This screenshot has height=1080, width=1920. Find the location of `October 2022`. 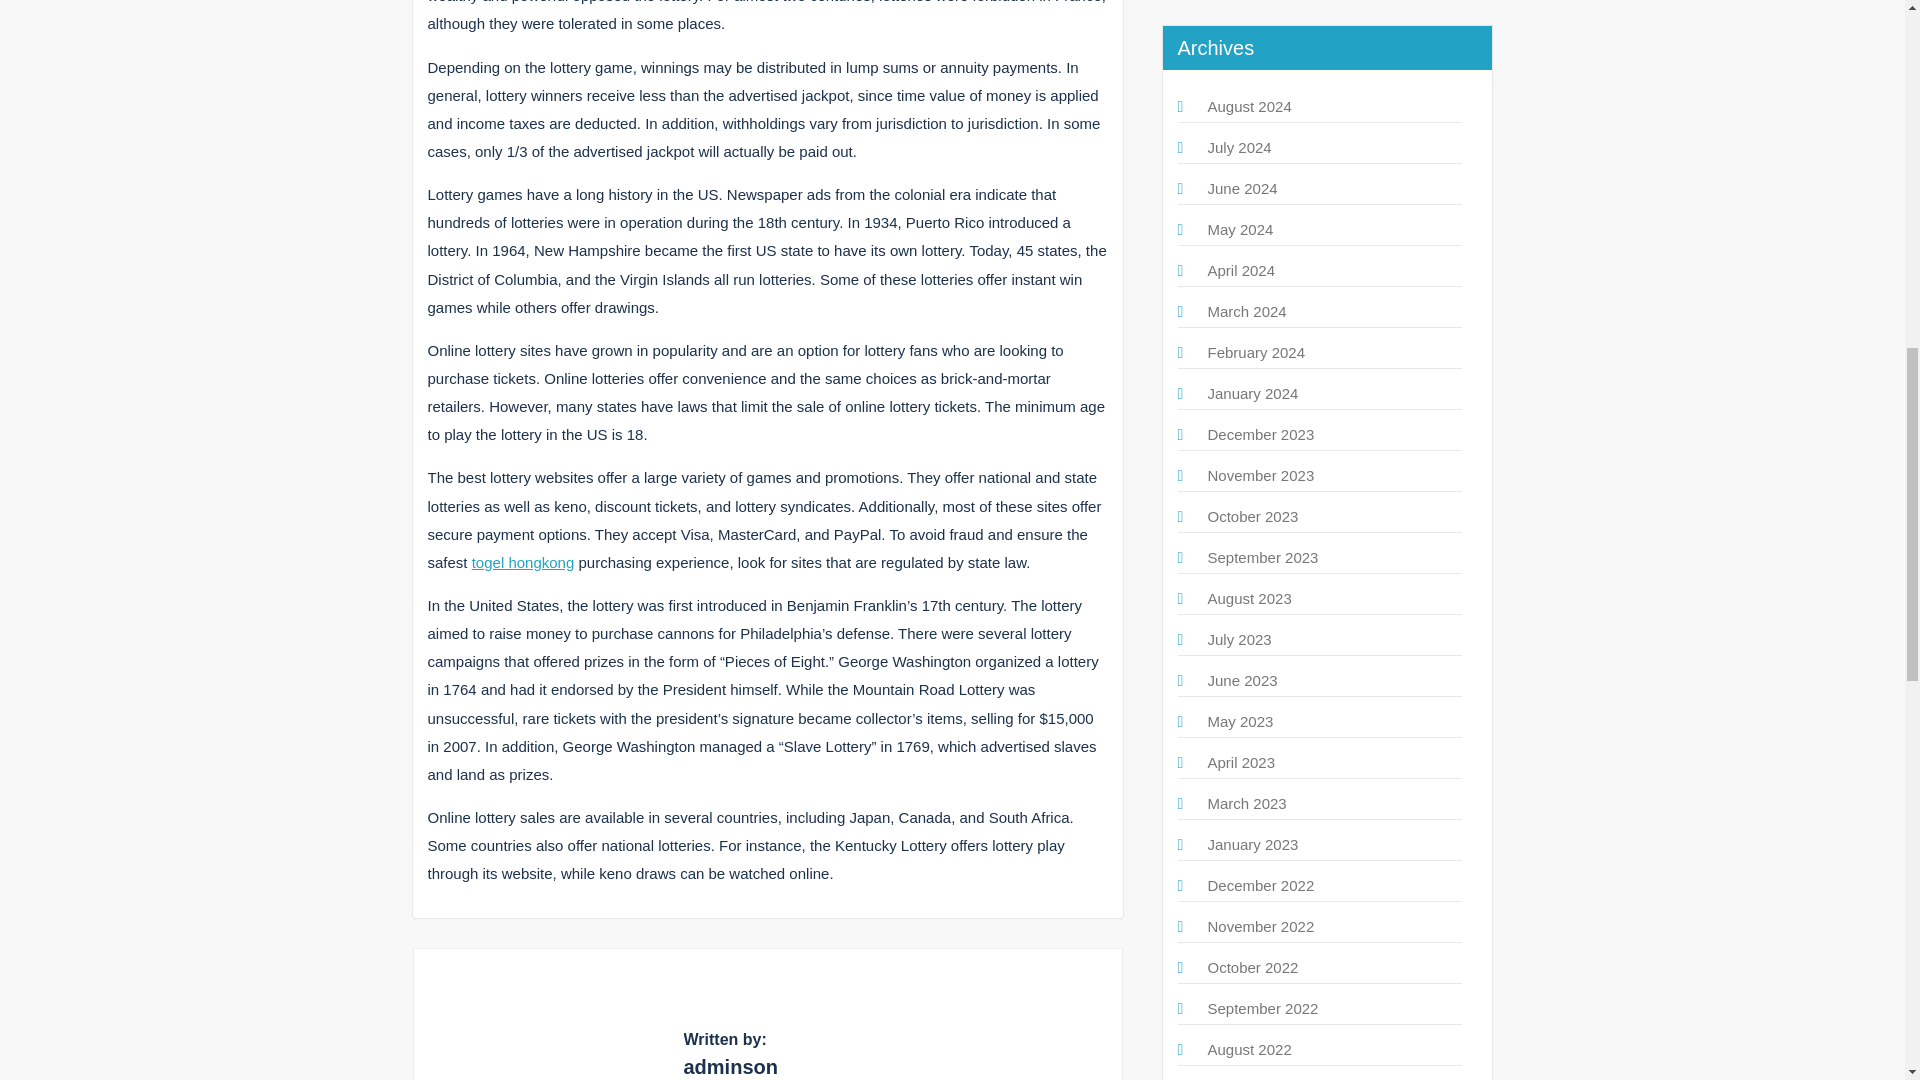

October 2022 is located at coordinates (1253, 968).